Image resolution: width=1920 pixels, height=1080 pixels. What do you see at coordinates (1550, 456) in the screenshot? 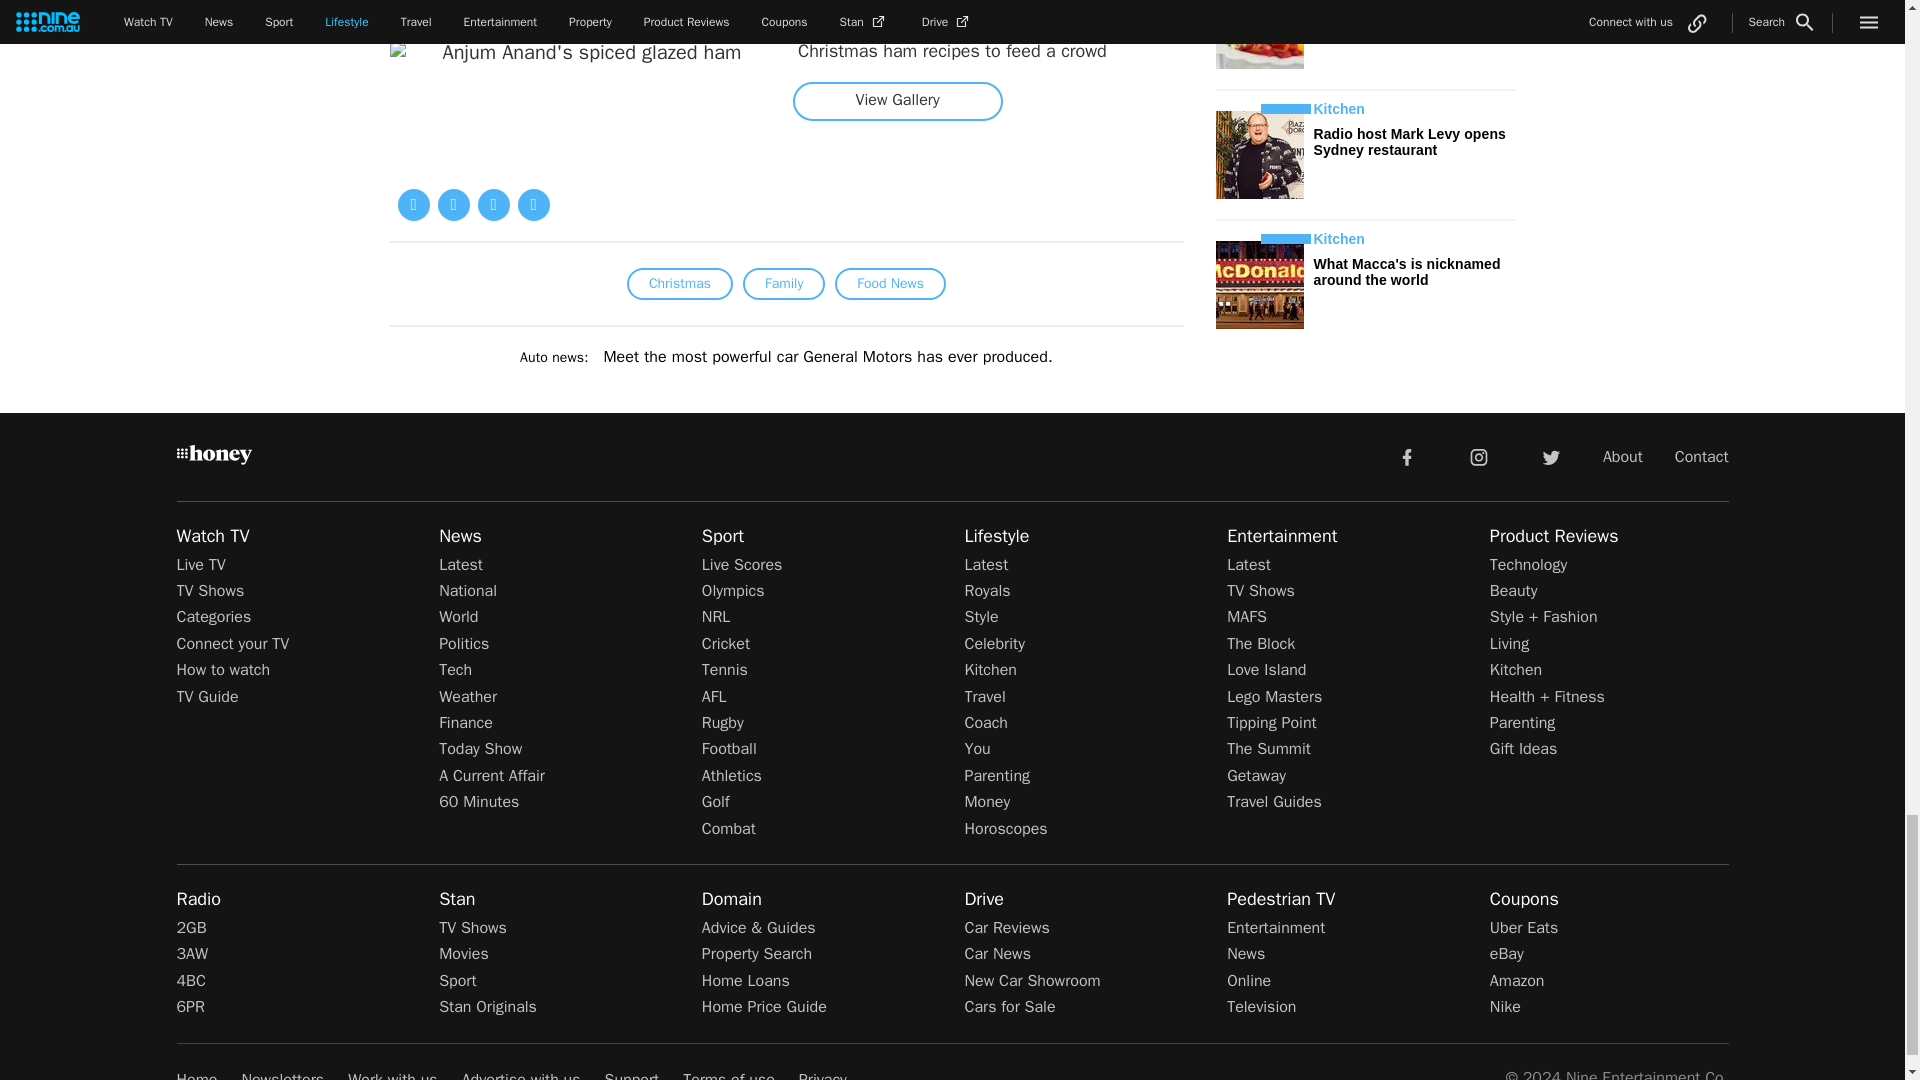
I see `twitter` at bounding box center [1550, 456].